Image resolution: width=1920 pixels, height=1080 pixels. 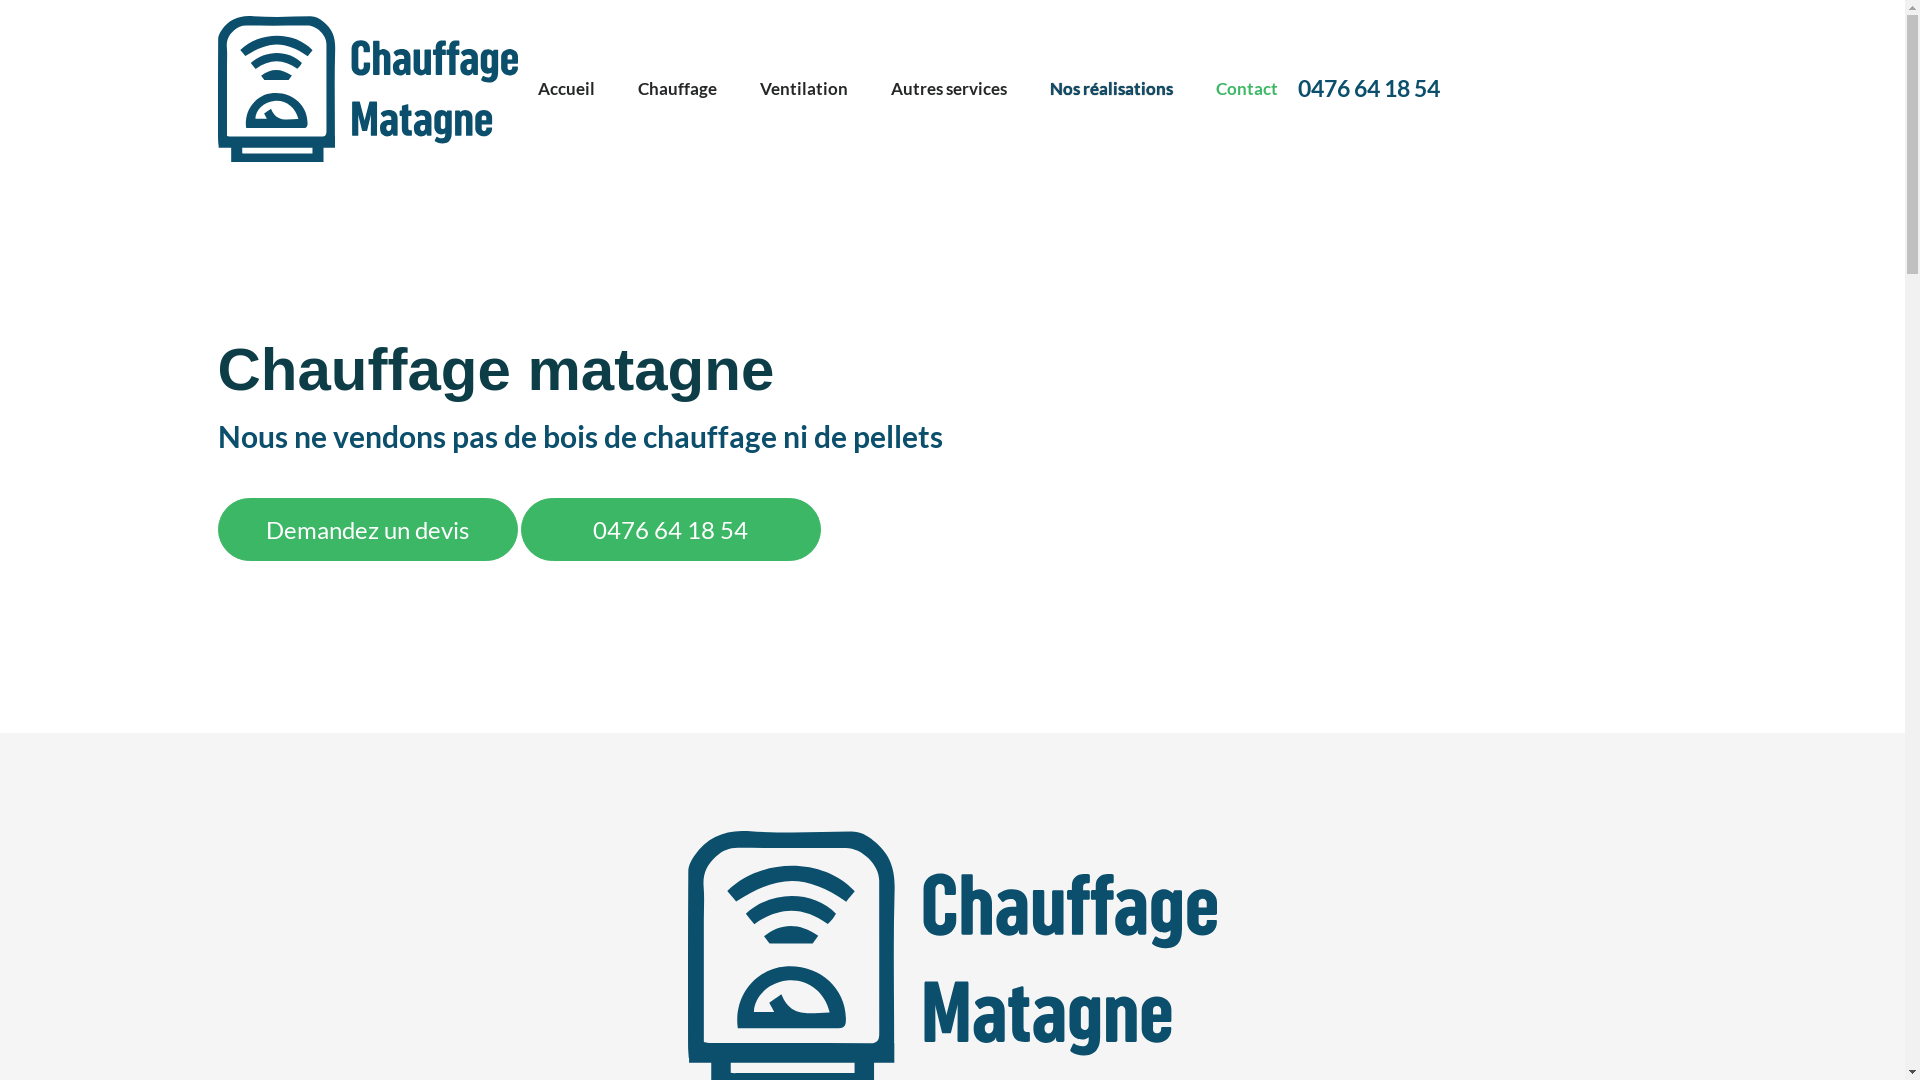 I want to click on Autres services, so click(x=948, y=88).